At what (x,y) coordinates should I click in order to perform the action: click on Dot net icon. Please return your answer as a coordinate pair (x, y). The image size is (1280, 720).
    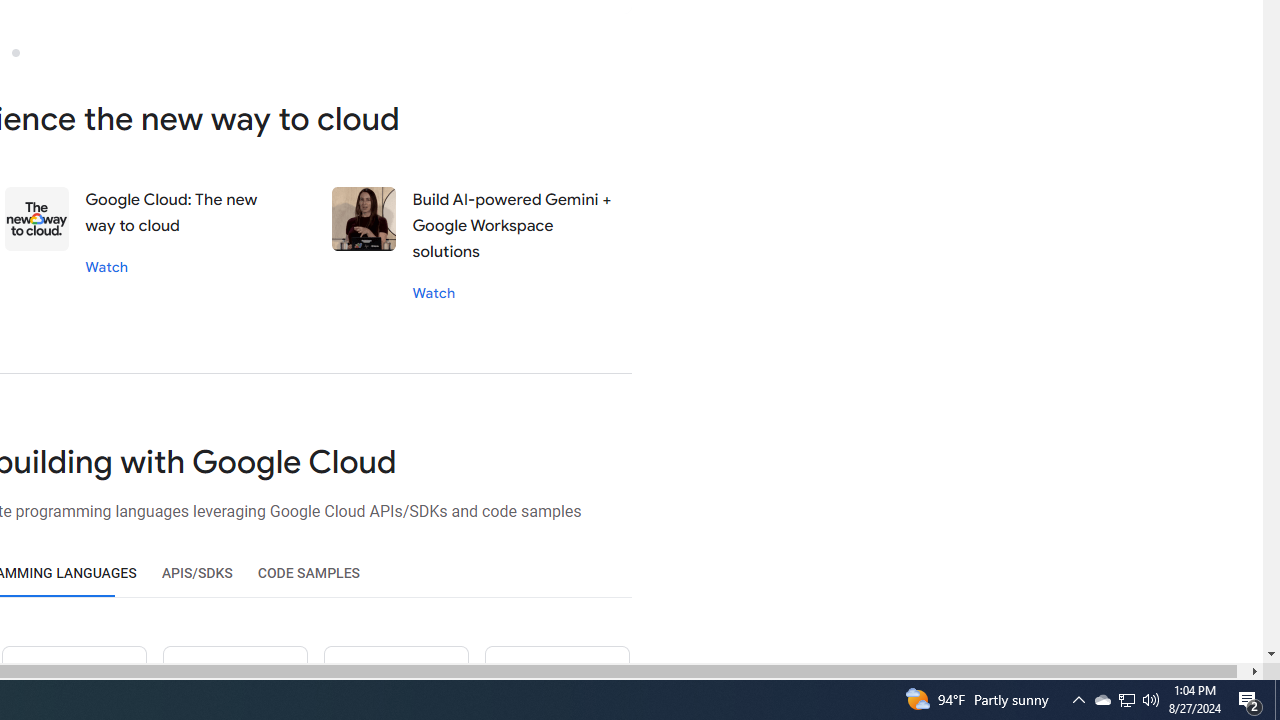
    Looking at the image, I should click on (395, 682).